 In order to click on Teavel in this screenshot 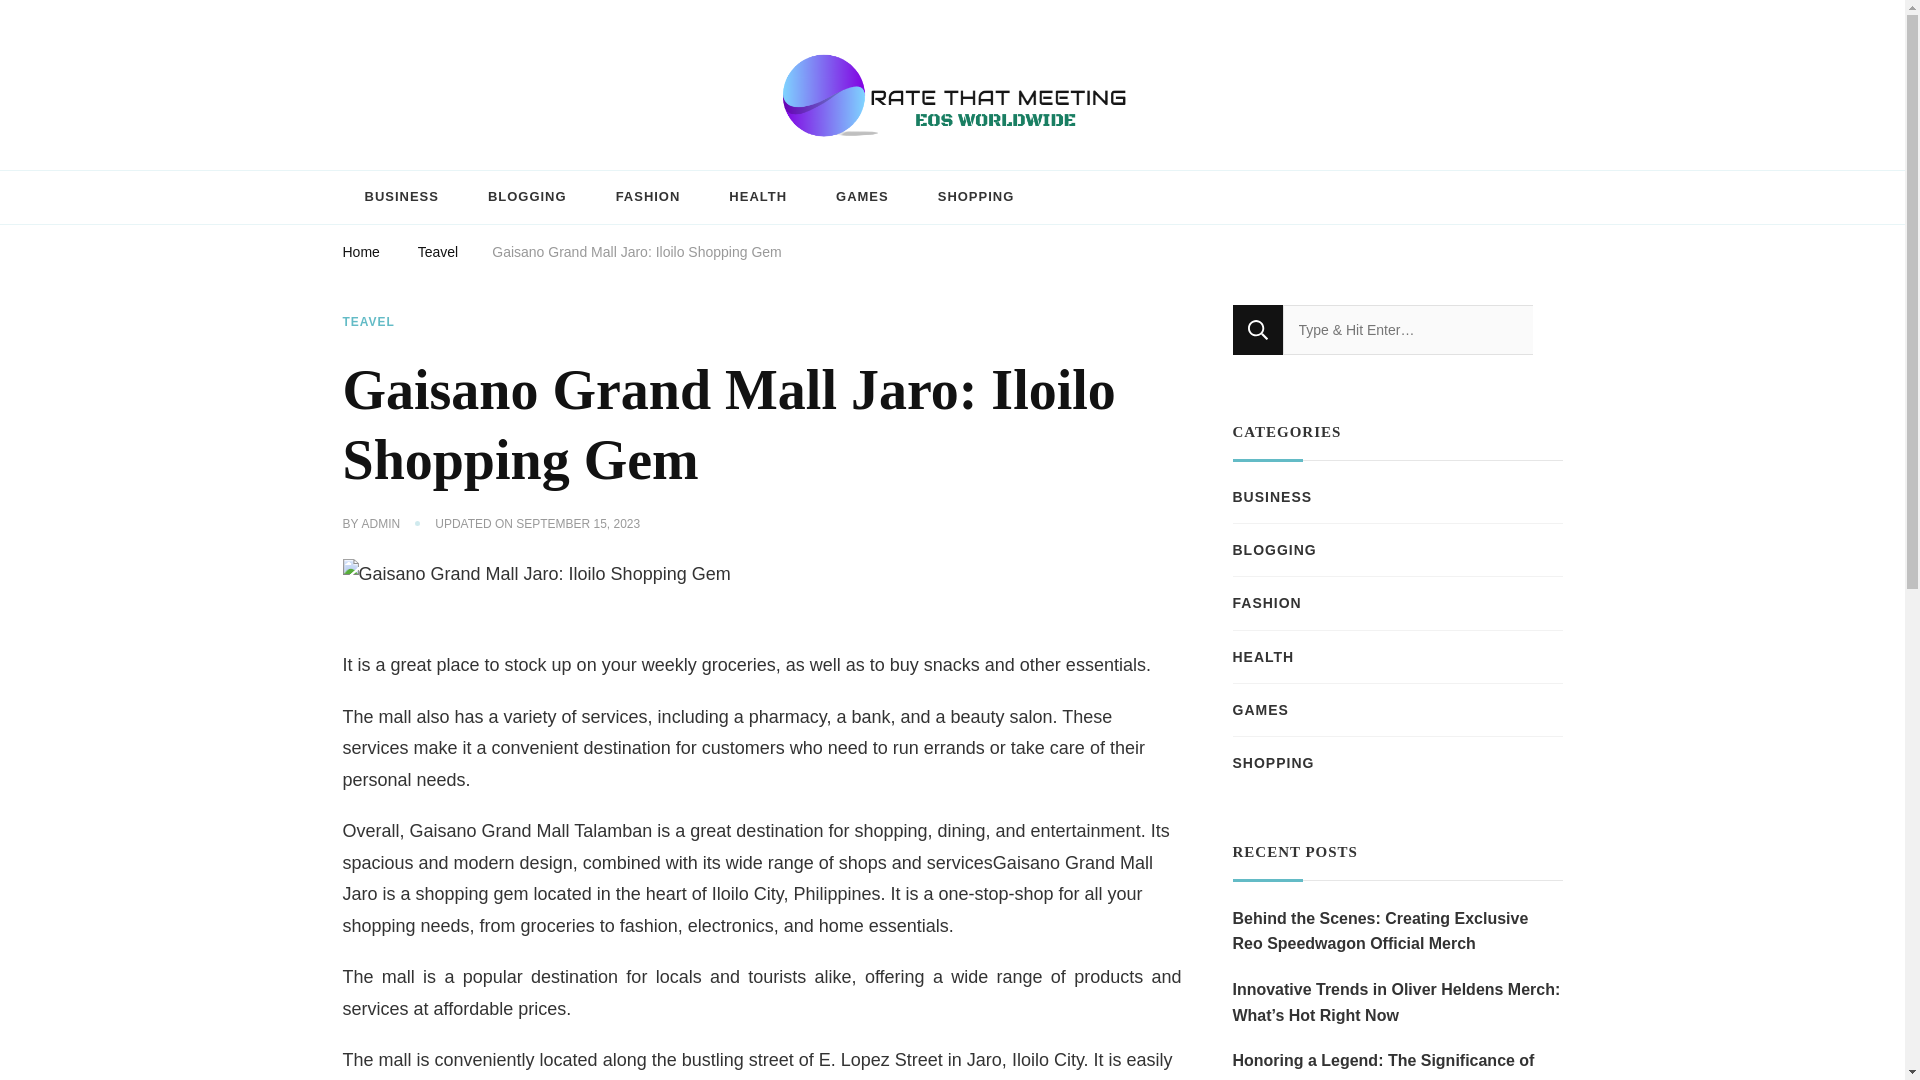, I will do `click(438, 254)`.